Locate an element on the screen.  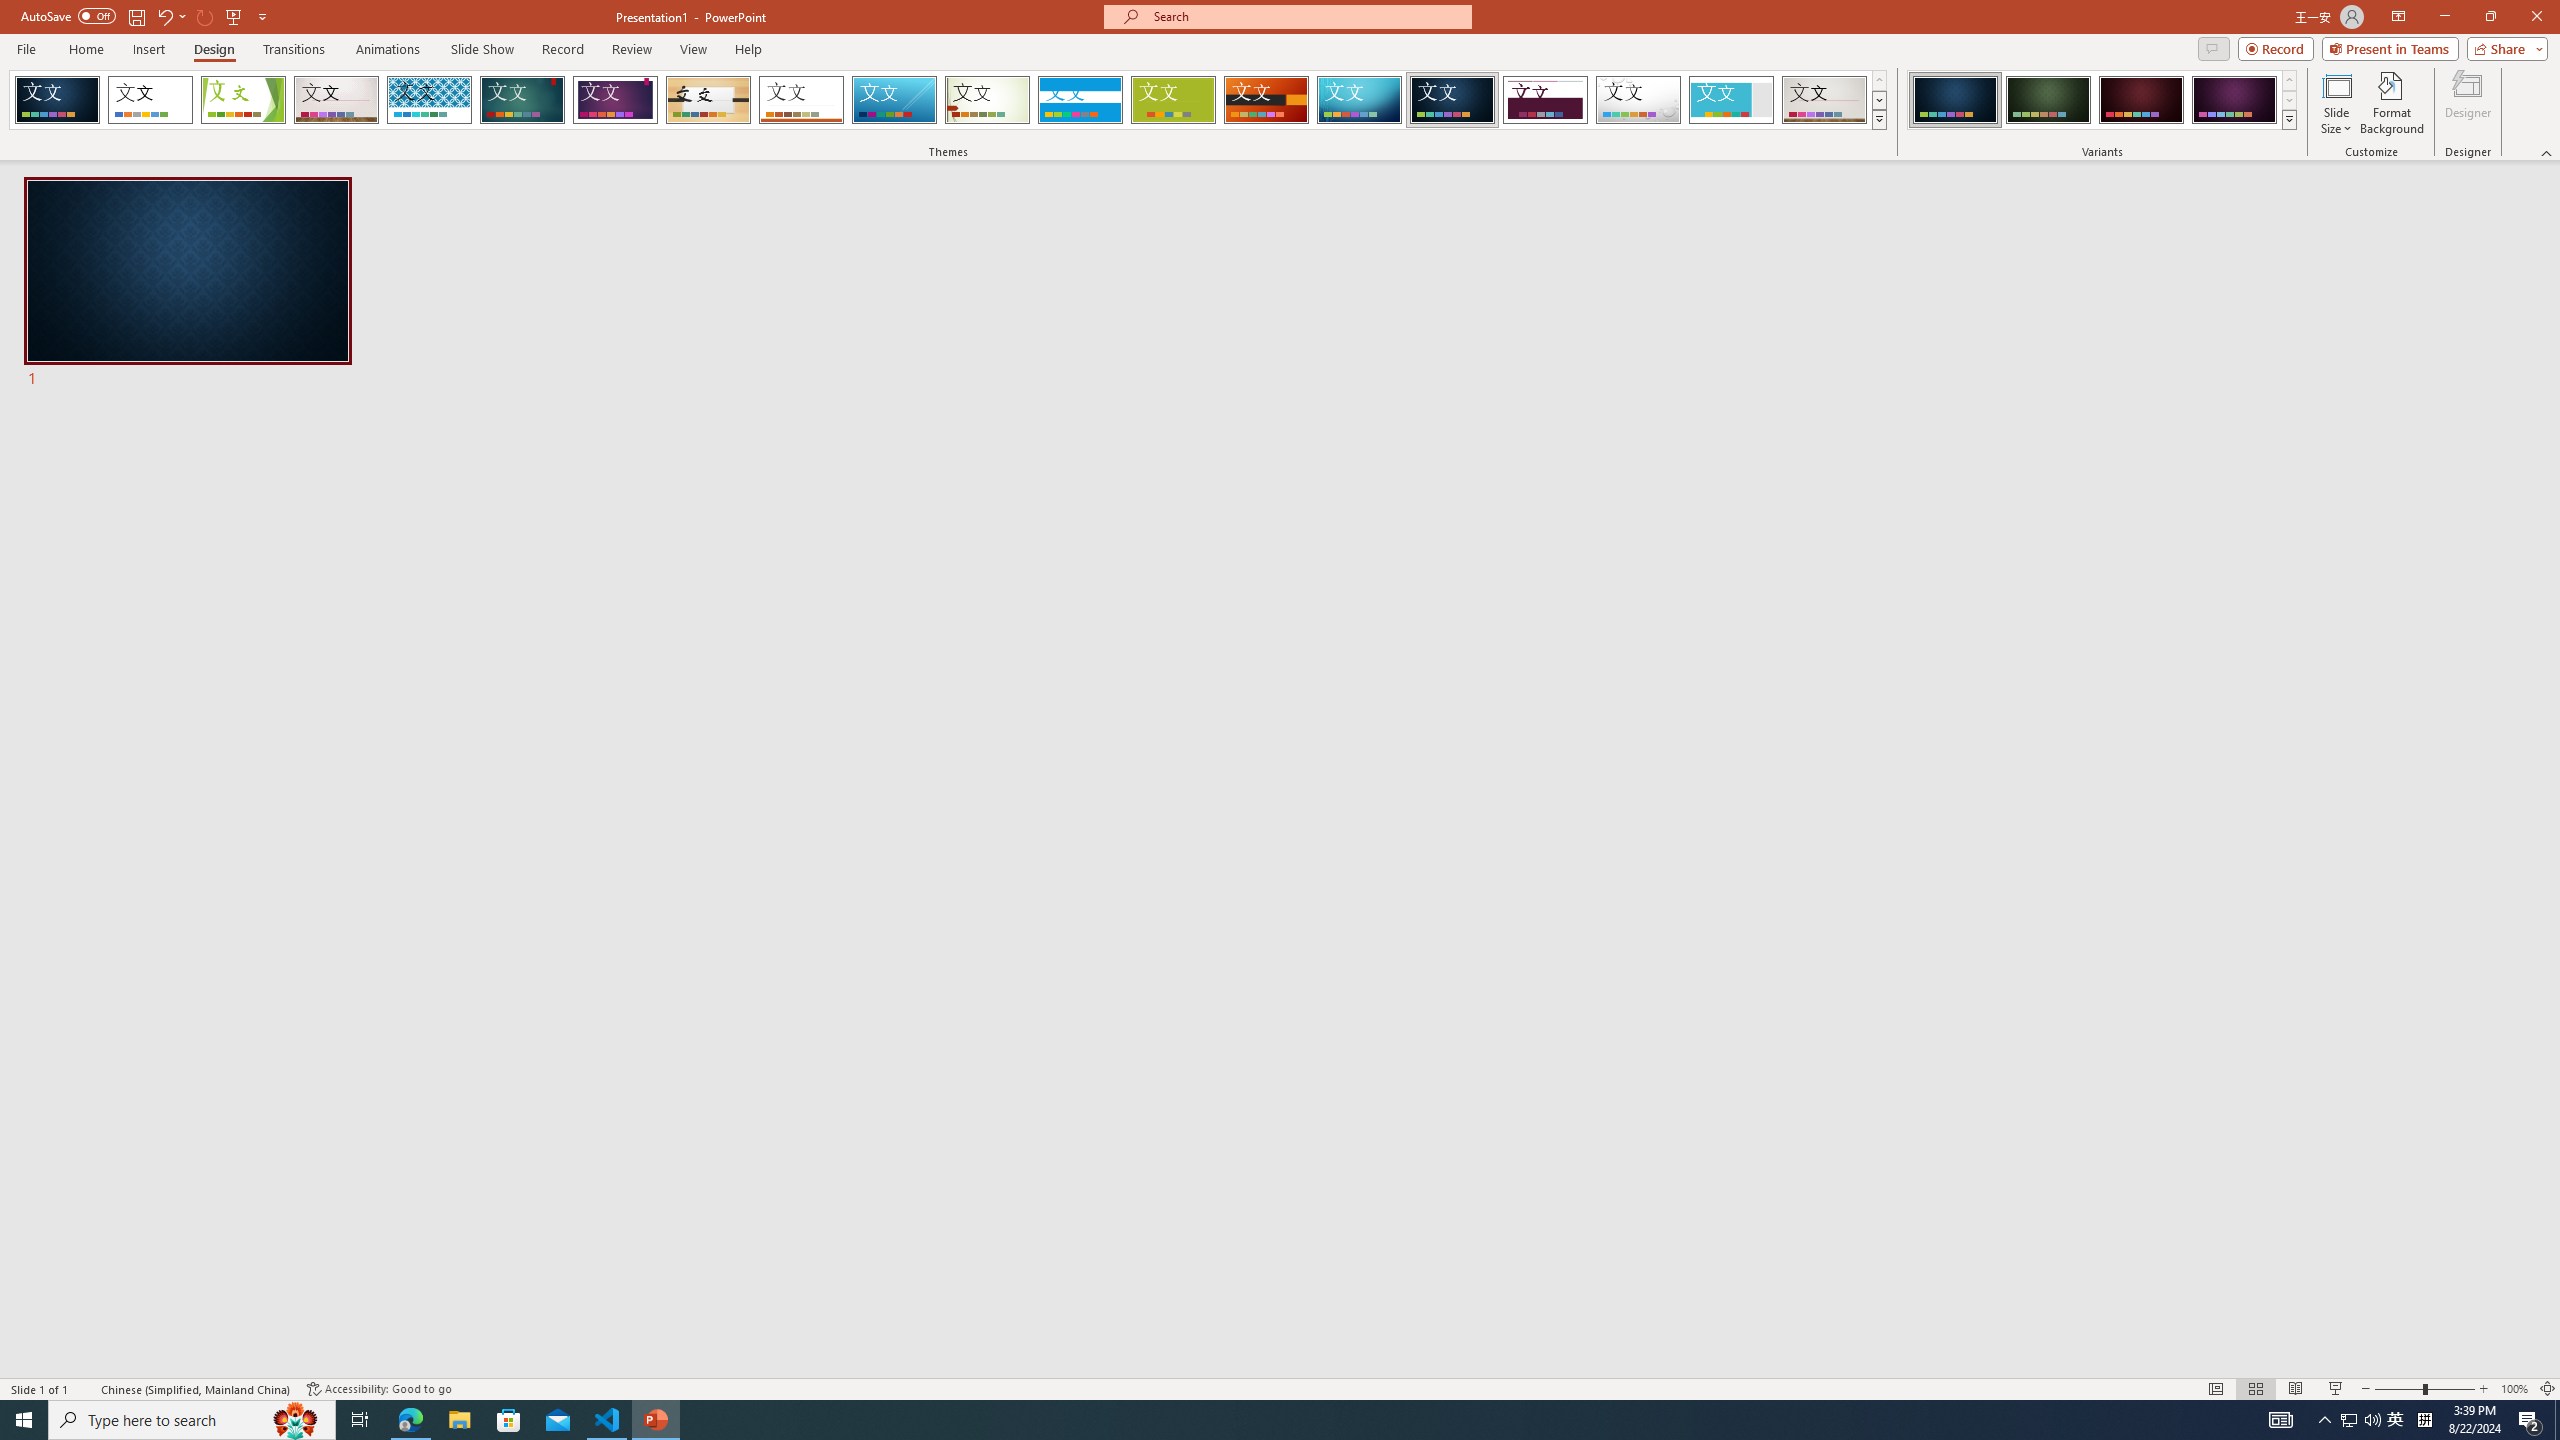
Dividend Loading Preview... is located at coordinates (1546, 100).